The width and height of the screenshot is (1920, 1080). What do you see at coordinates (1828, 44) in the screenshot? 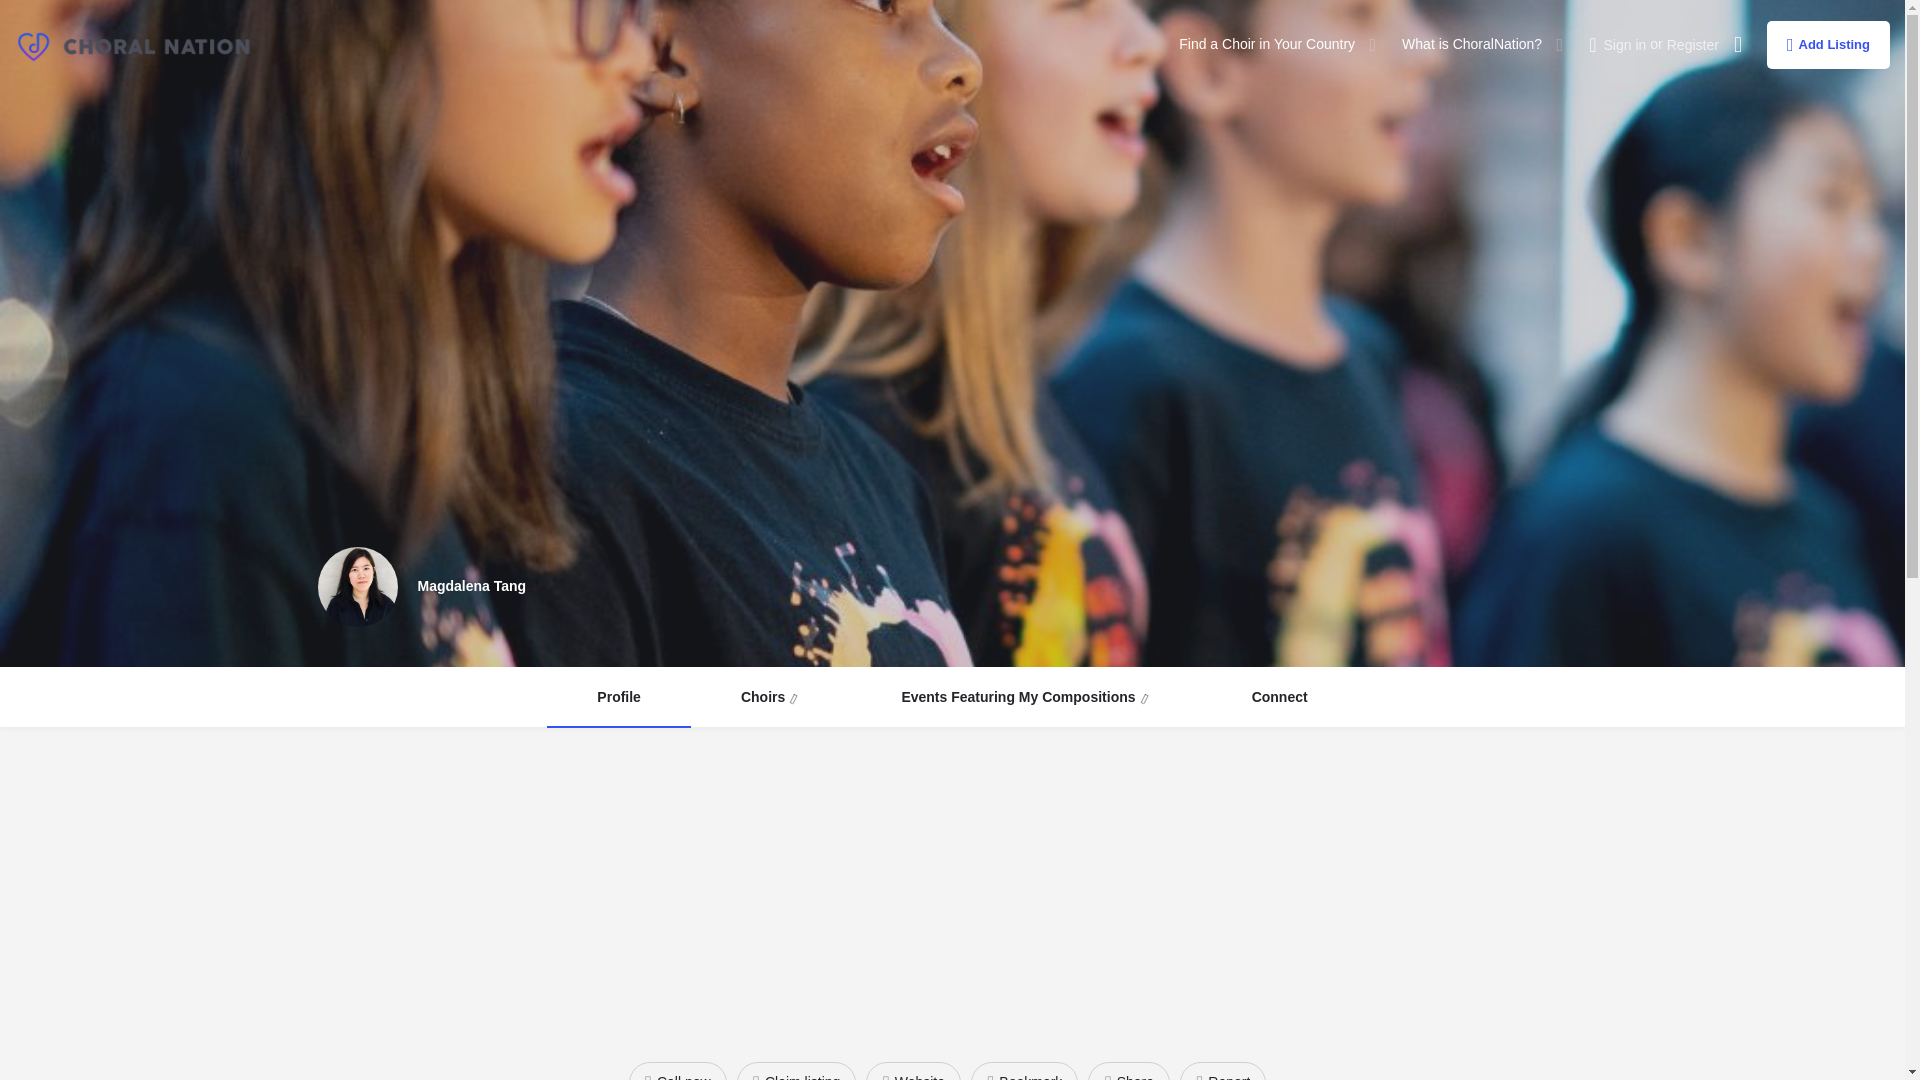
I see `Add Listing` at bounding box center [1828, 44].